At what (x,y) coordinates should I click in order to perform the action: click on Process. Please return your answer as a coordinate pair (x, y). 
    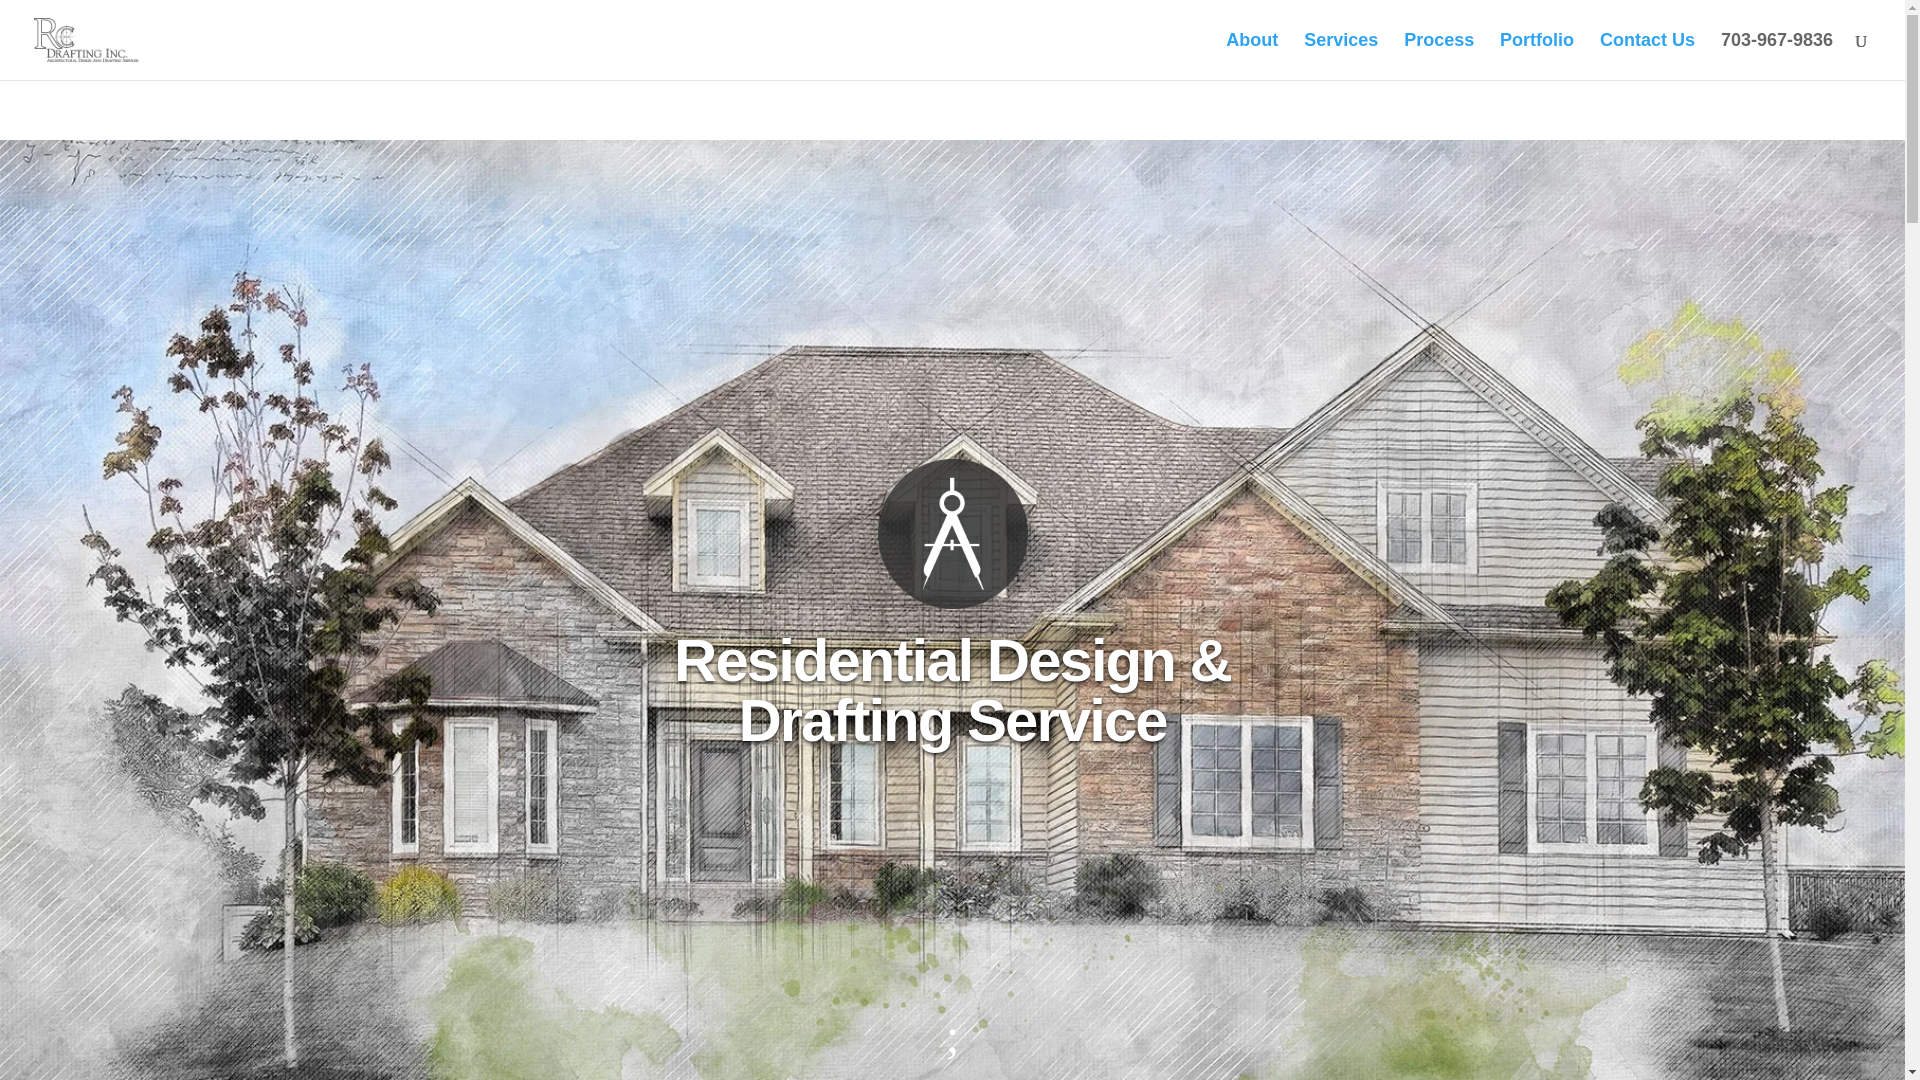
    Looking at the image, I should click on (1438, 56).